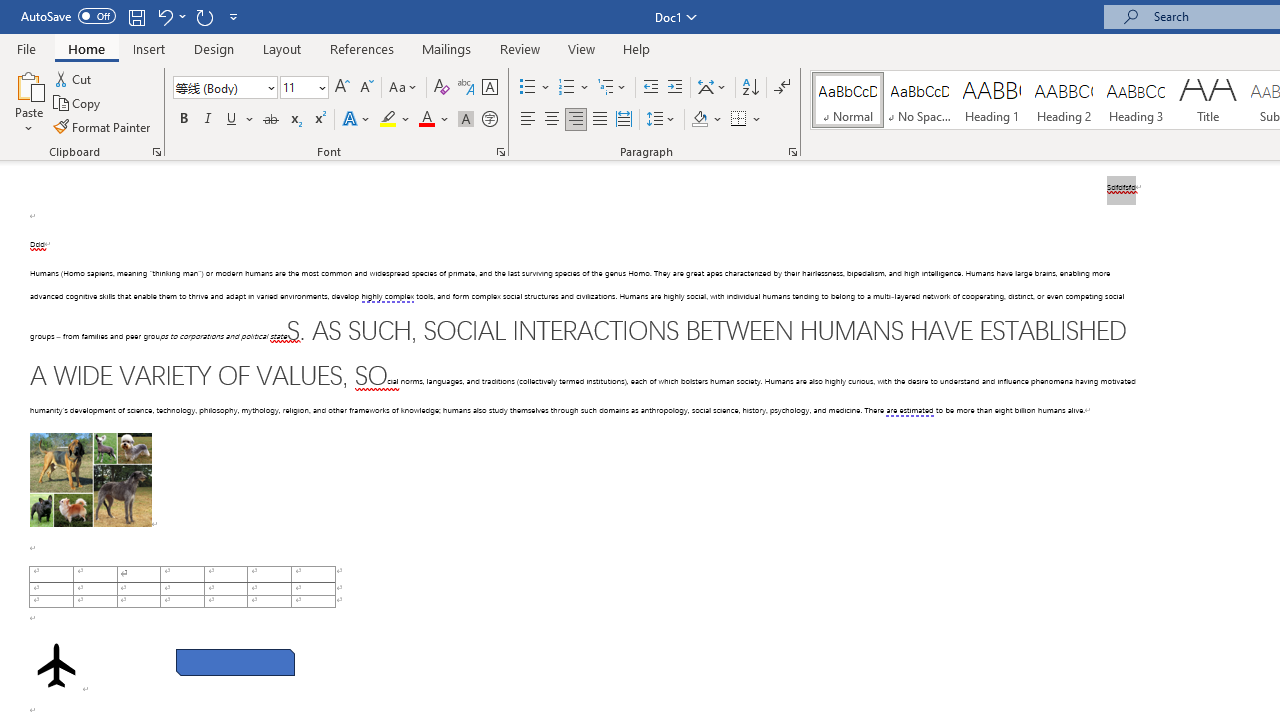 This screenshot has height=720, width=1280. I want to click on Undo Paragraph Alignment, so click(170, 16).